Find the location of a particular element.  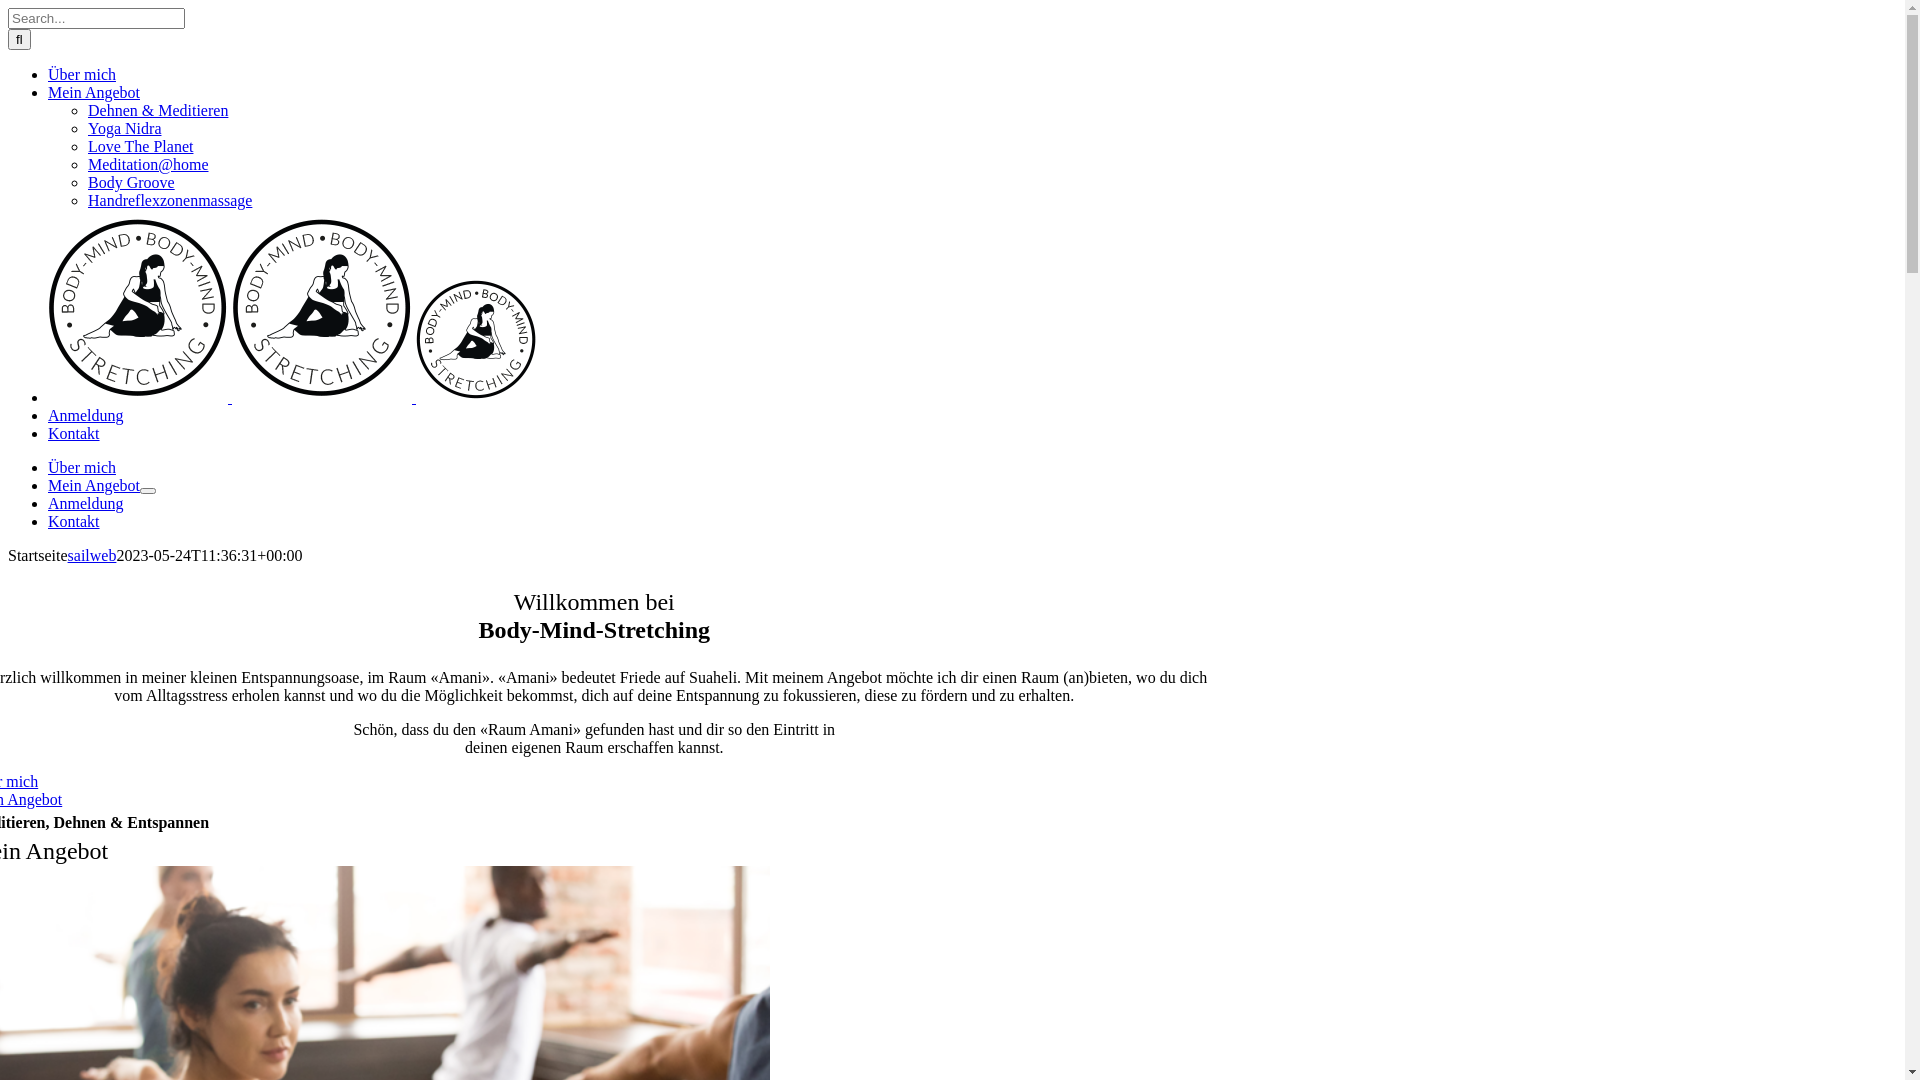

Anmeldung is located at coordinates (86, 504).